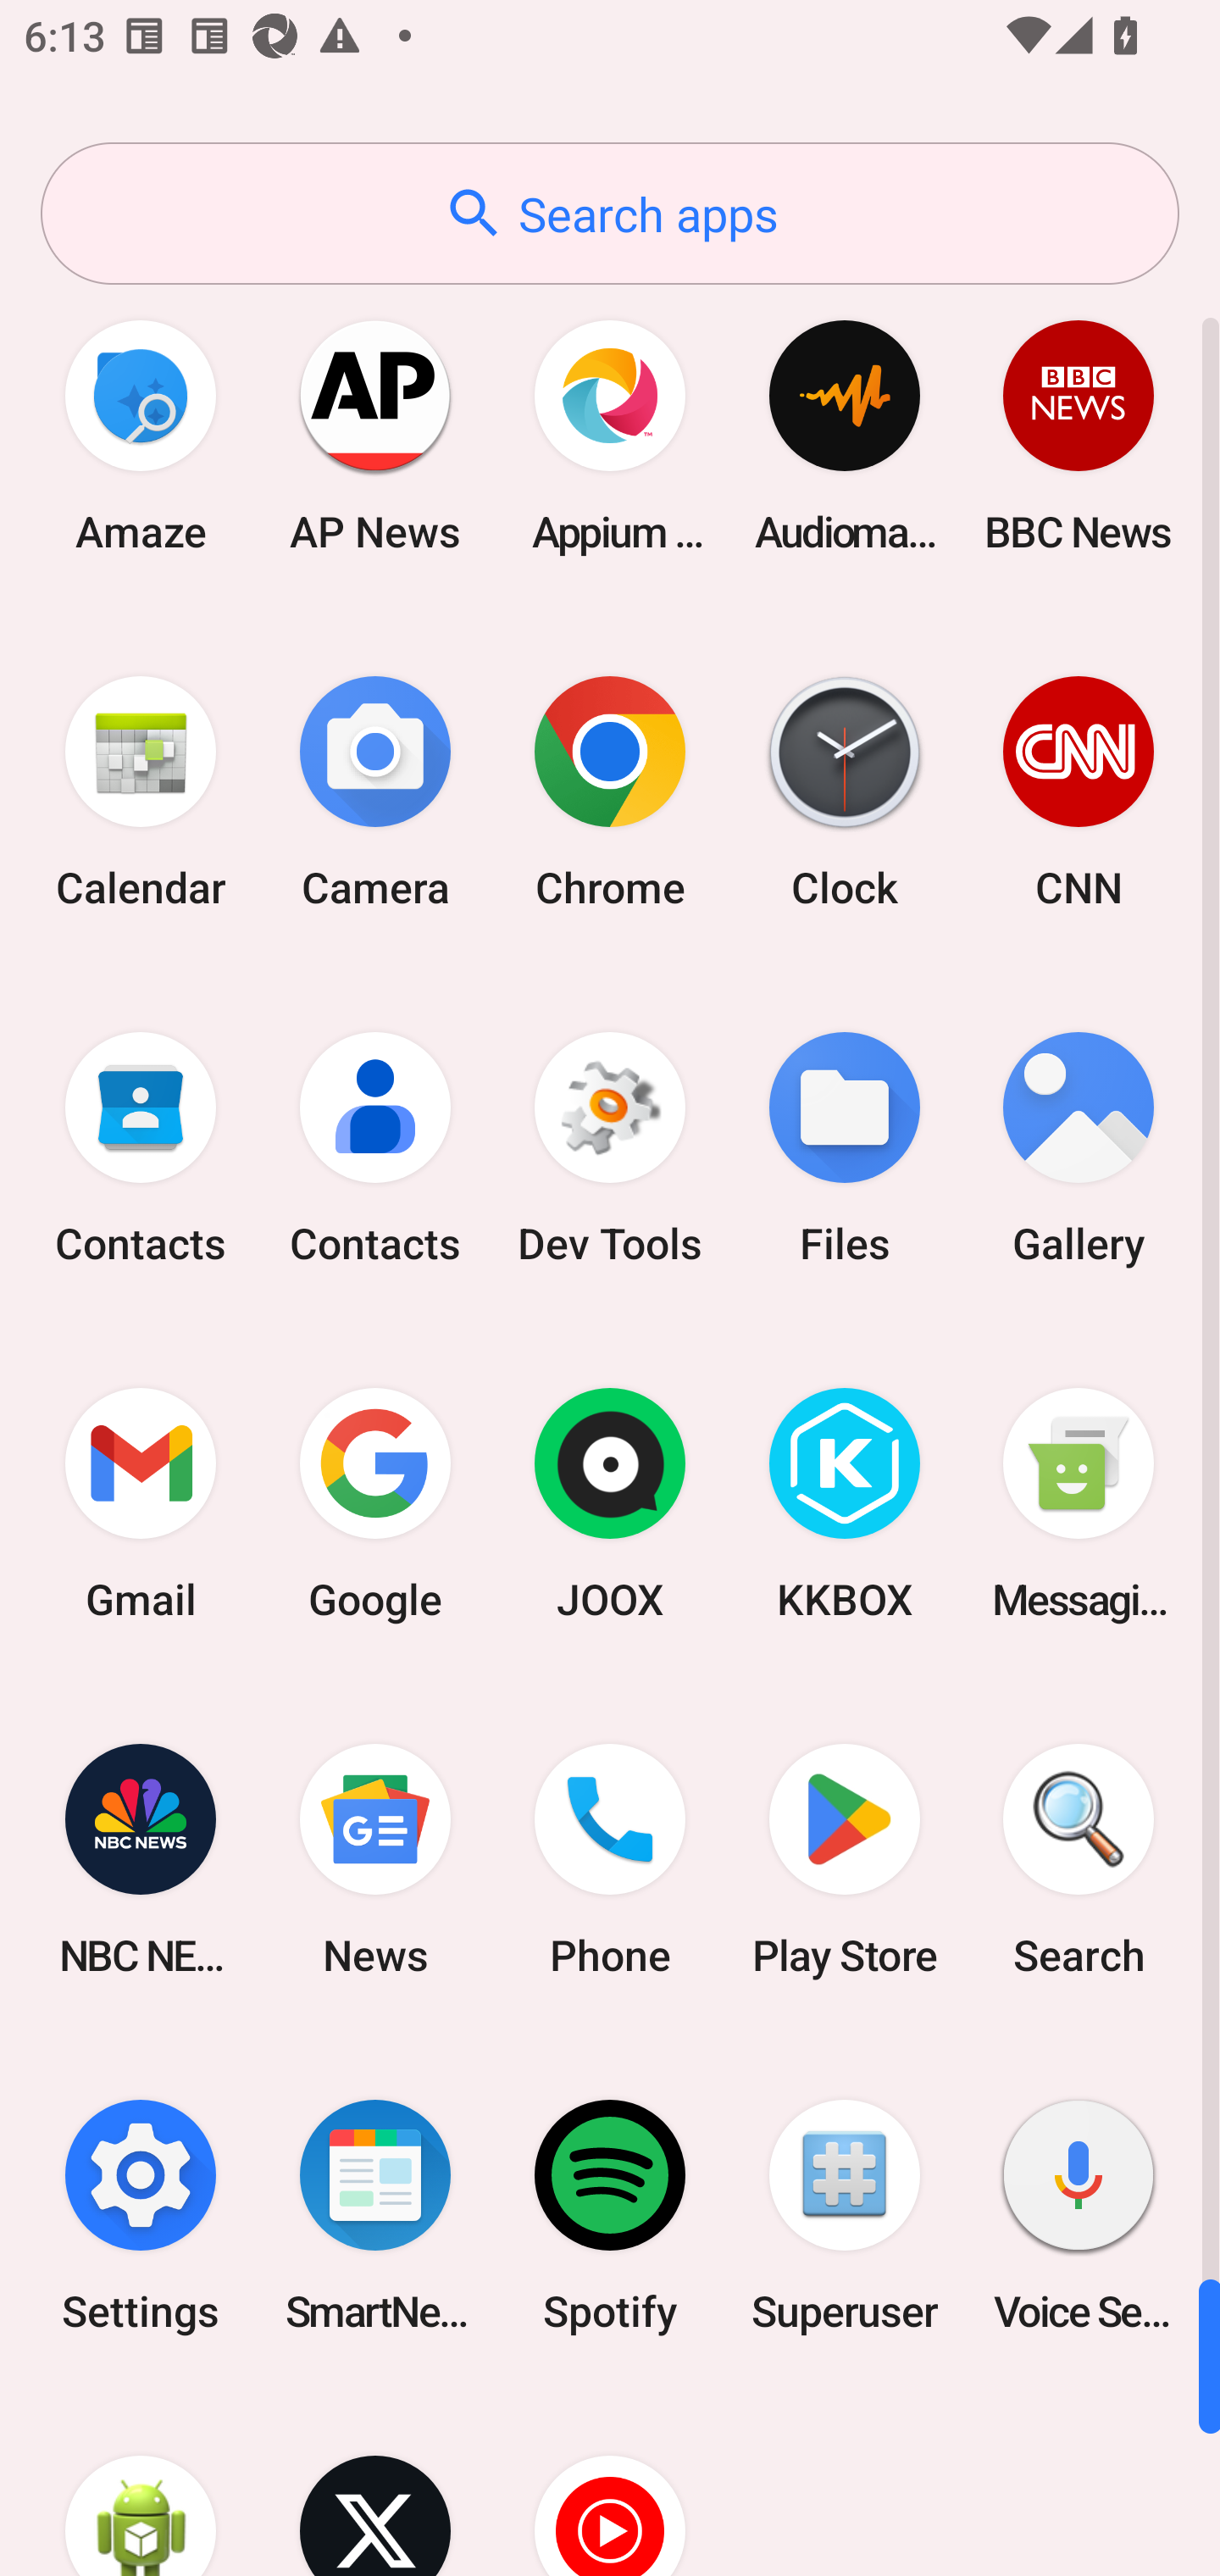 This screenshot has width=1220, height=2576. I want to click on Gallery, so click(1079, 1149).